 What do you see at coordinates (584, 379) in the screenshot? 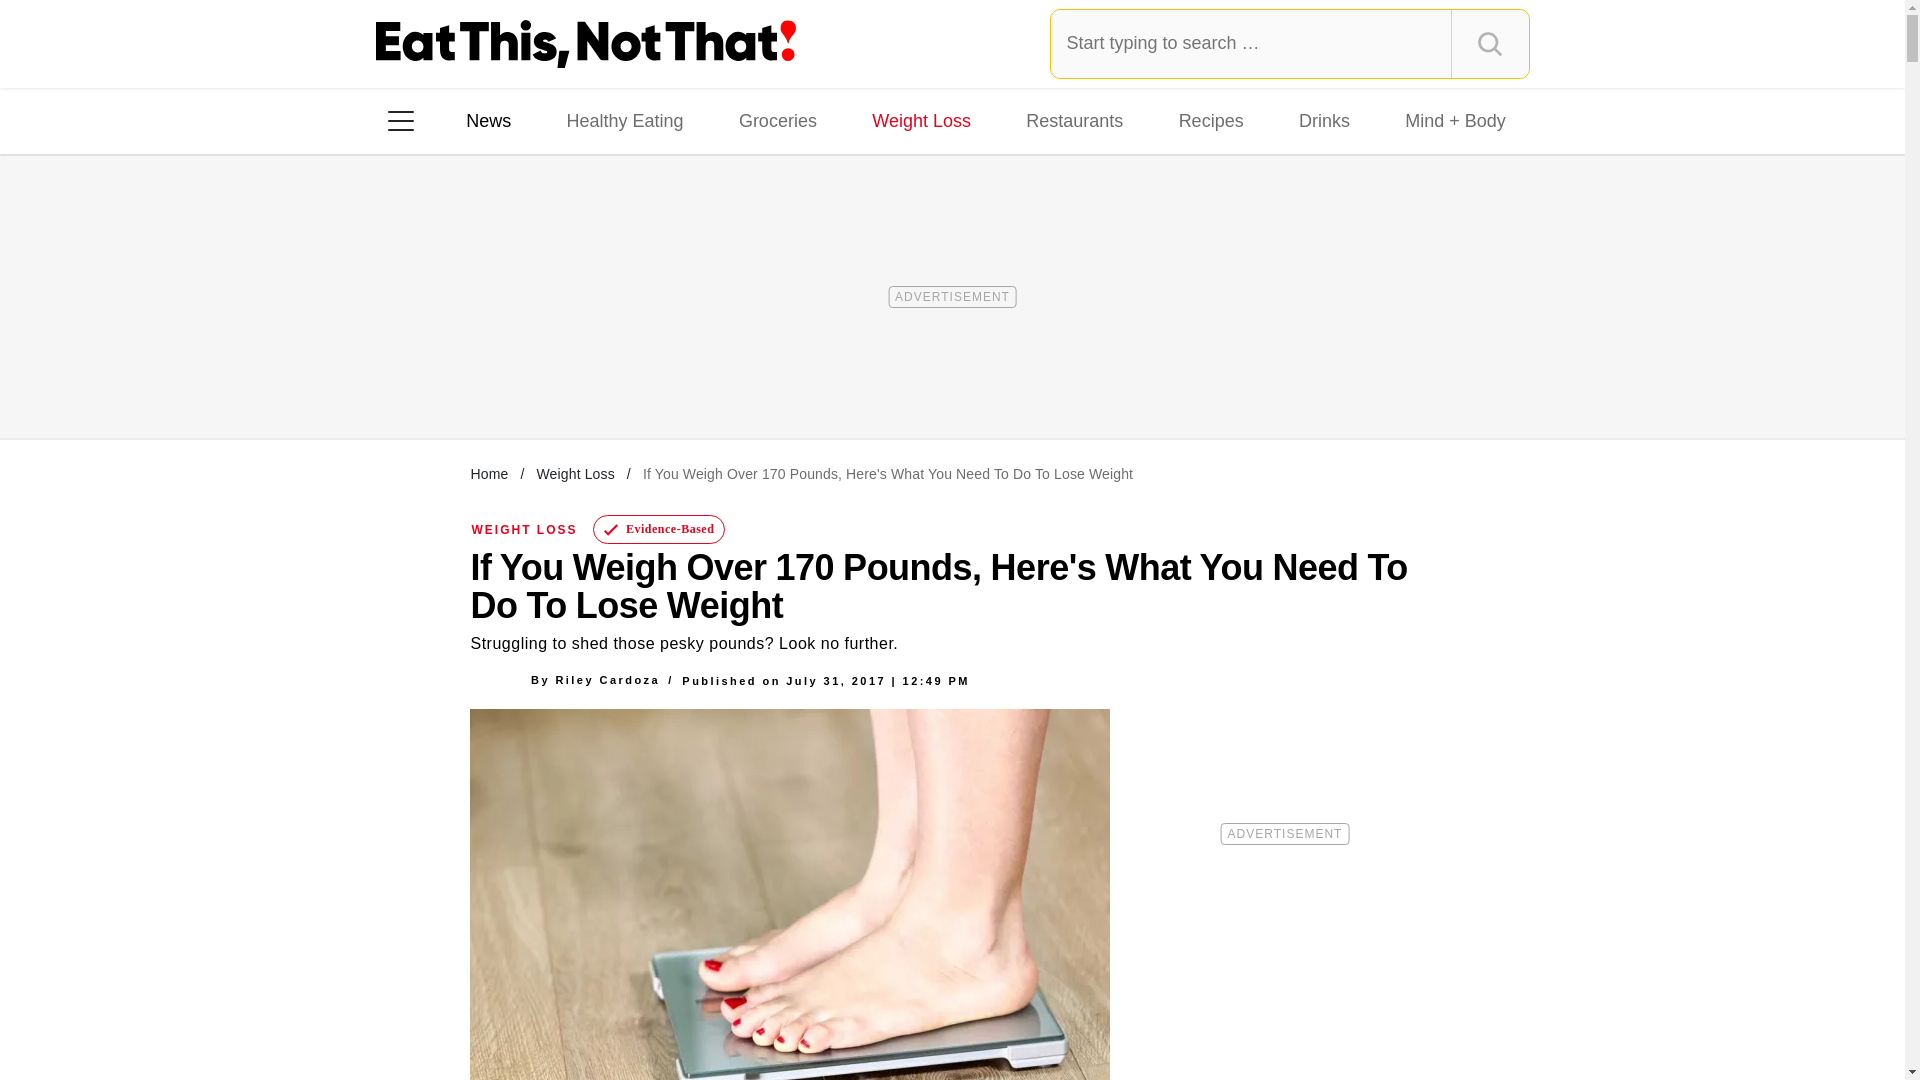
I see `Pinterest` at bounding box center [584, 379].